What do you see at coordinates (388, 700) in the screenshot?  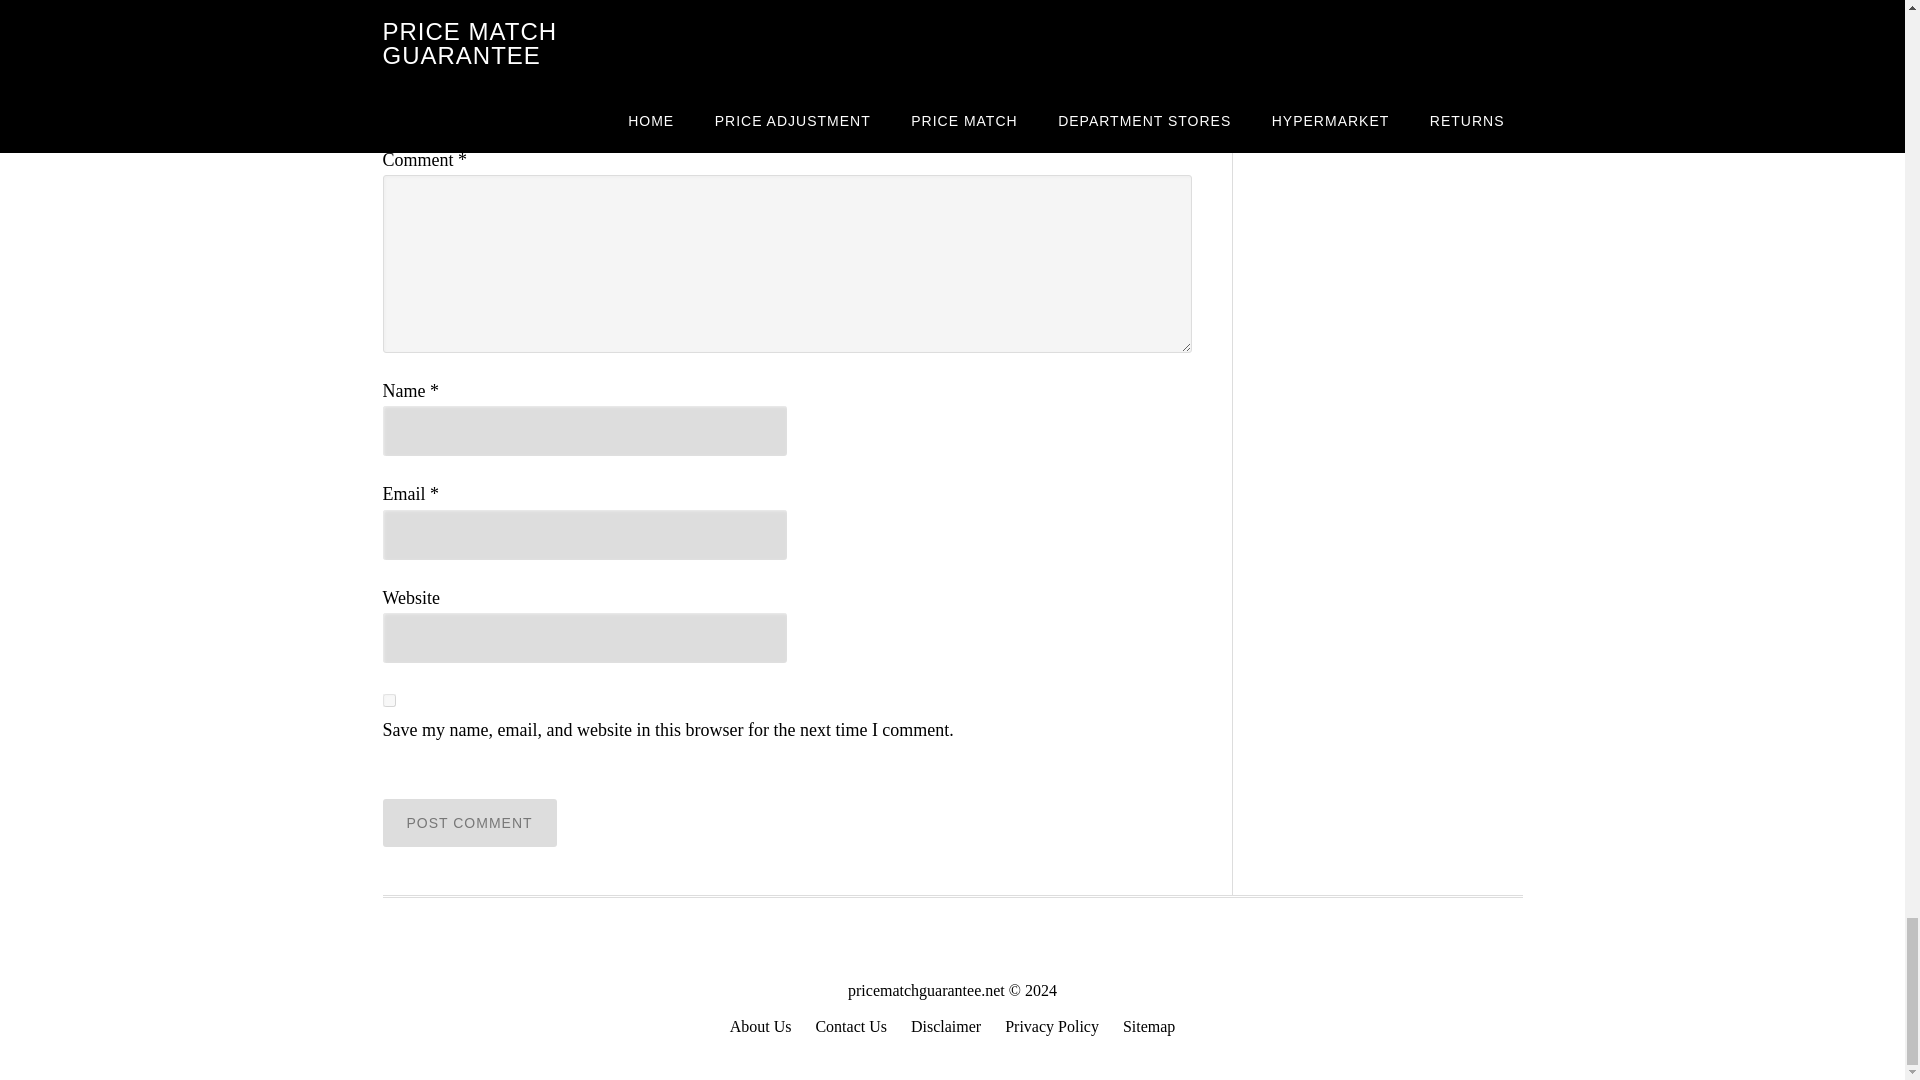 I see `yes` at bounding box center [388, 700].